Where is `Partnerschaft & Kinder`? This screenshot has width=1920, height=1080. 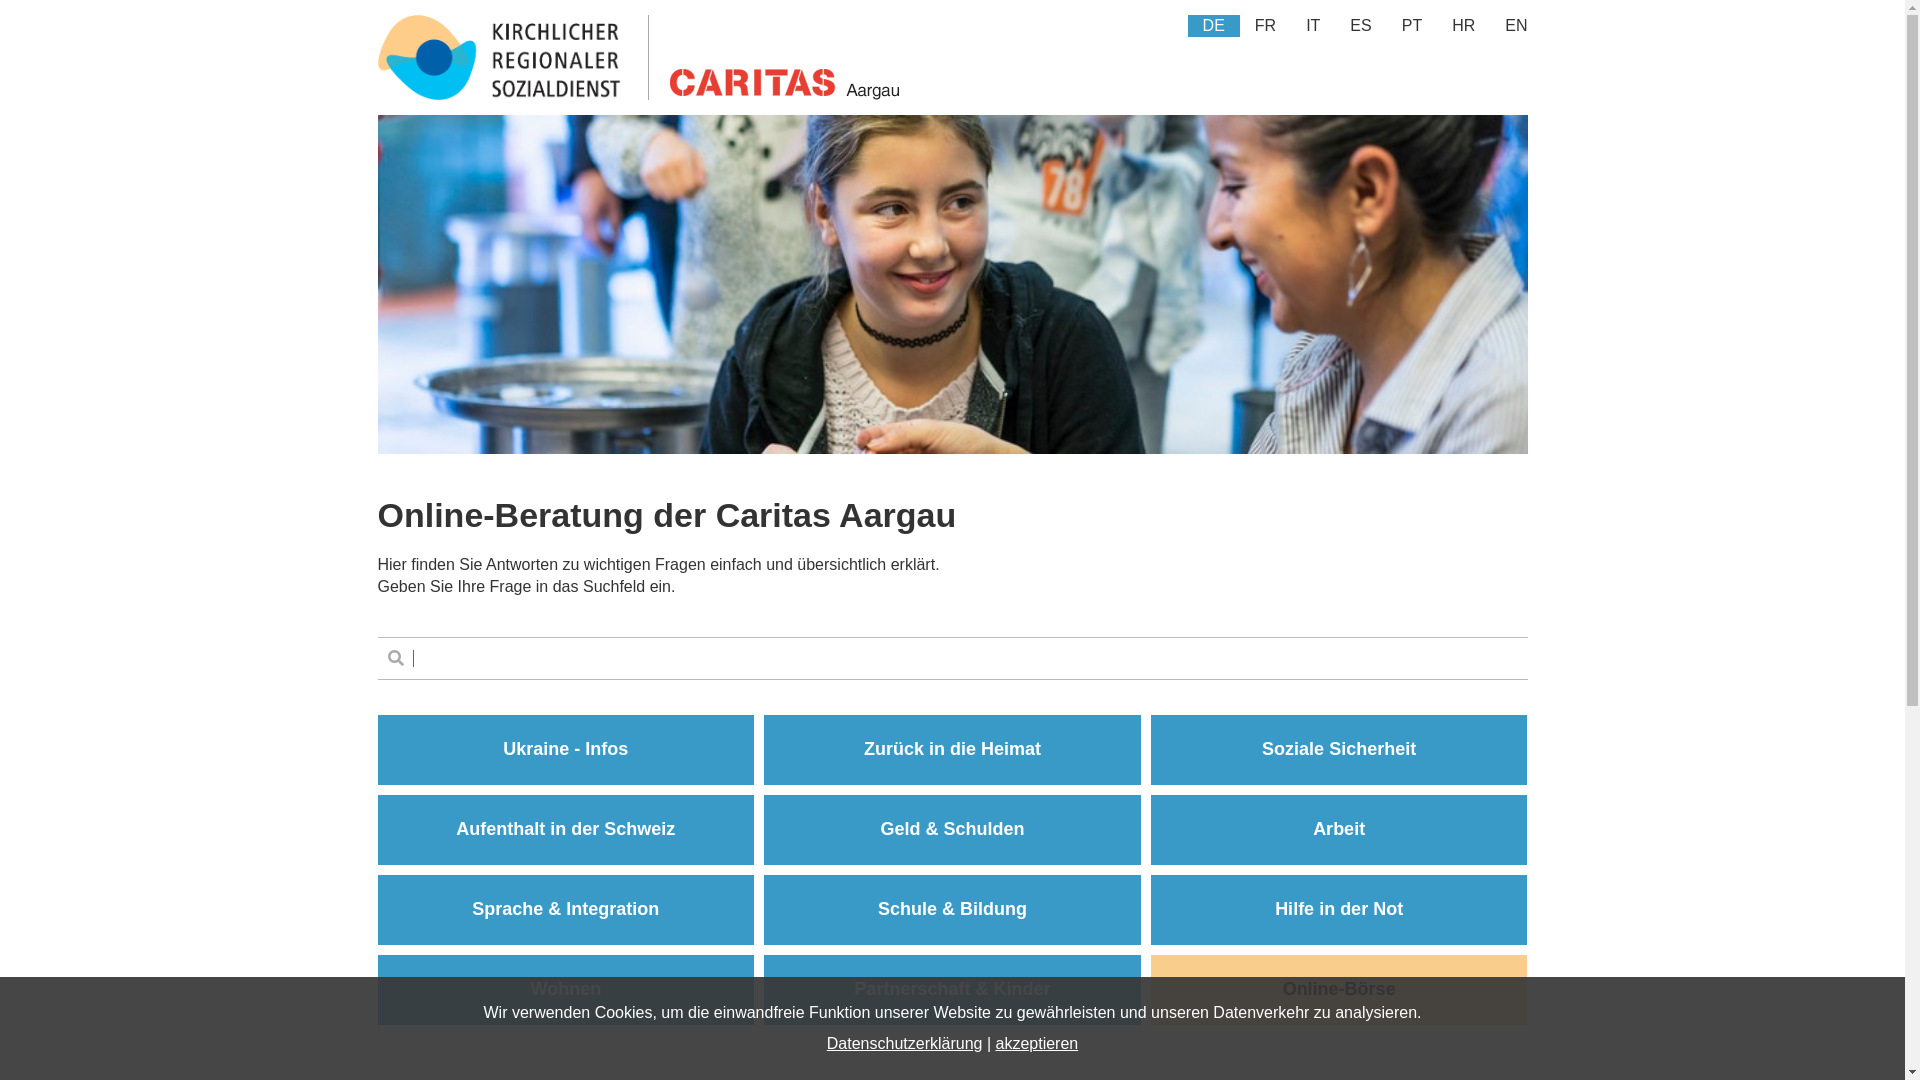
Partnerschaft & Kinder is located at coordinates (952, 990).